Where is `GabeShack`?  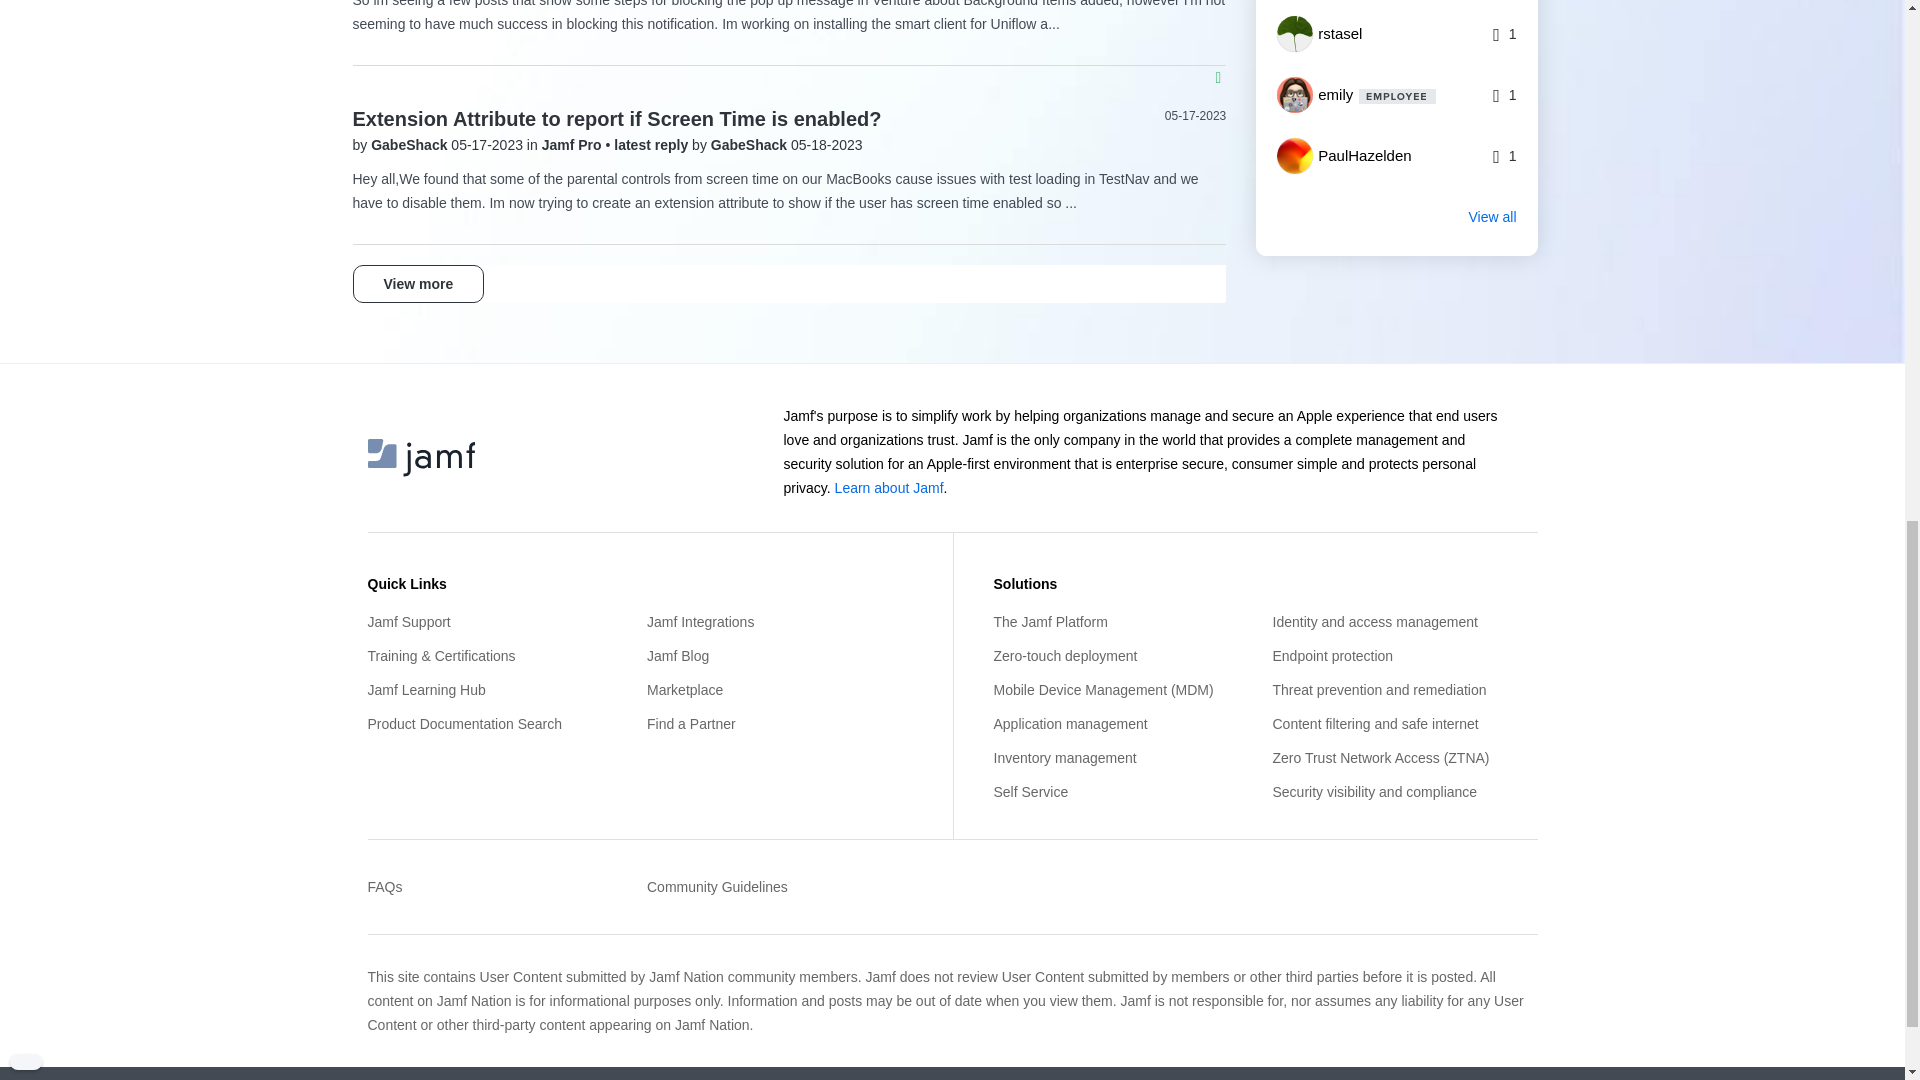
GabeShack is located at coordinates (410, 145).